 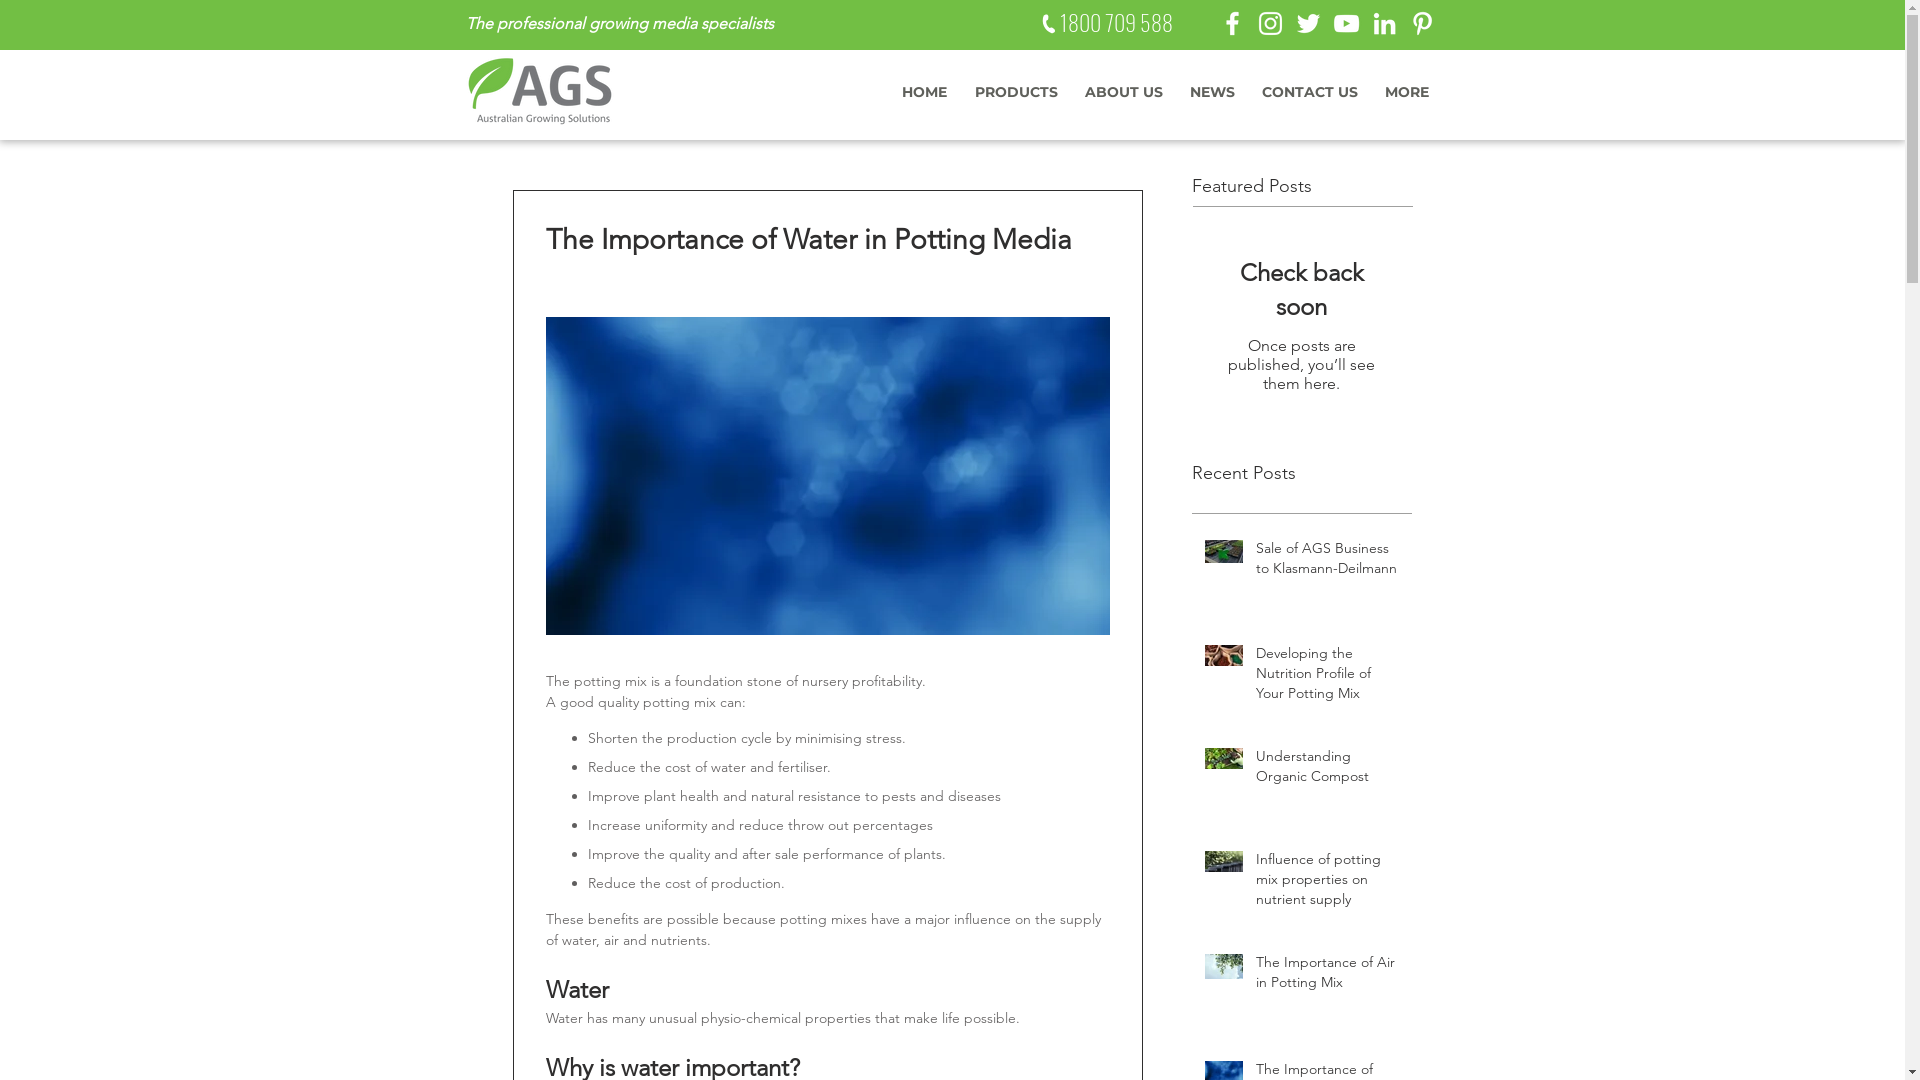 What do you see at coordinates (1212, 92) in the screenshot?
I see `NEWS` at bounding box center [1212, 92].